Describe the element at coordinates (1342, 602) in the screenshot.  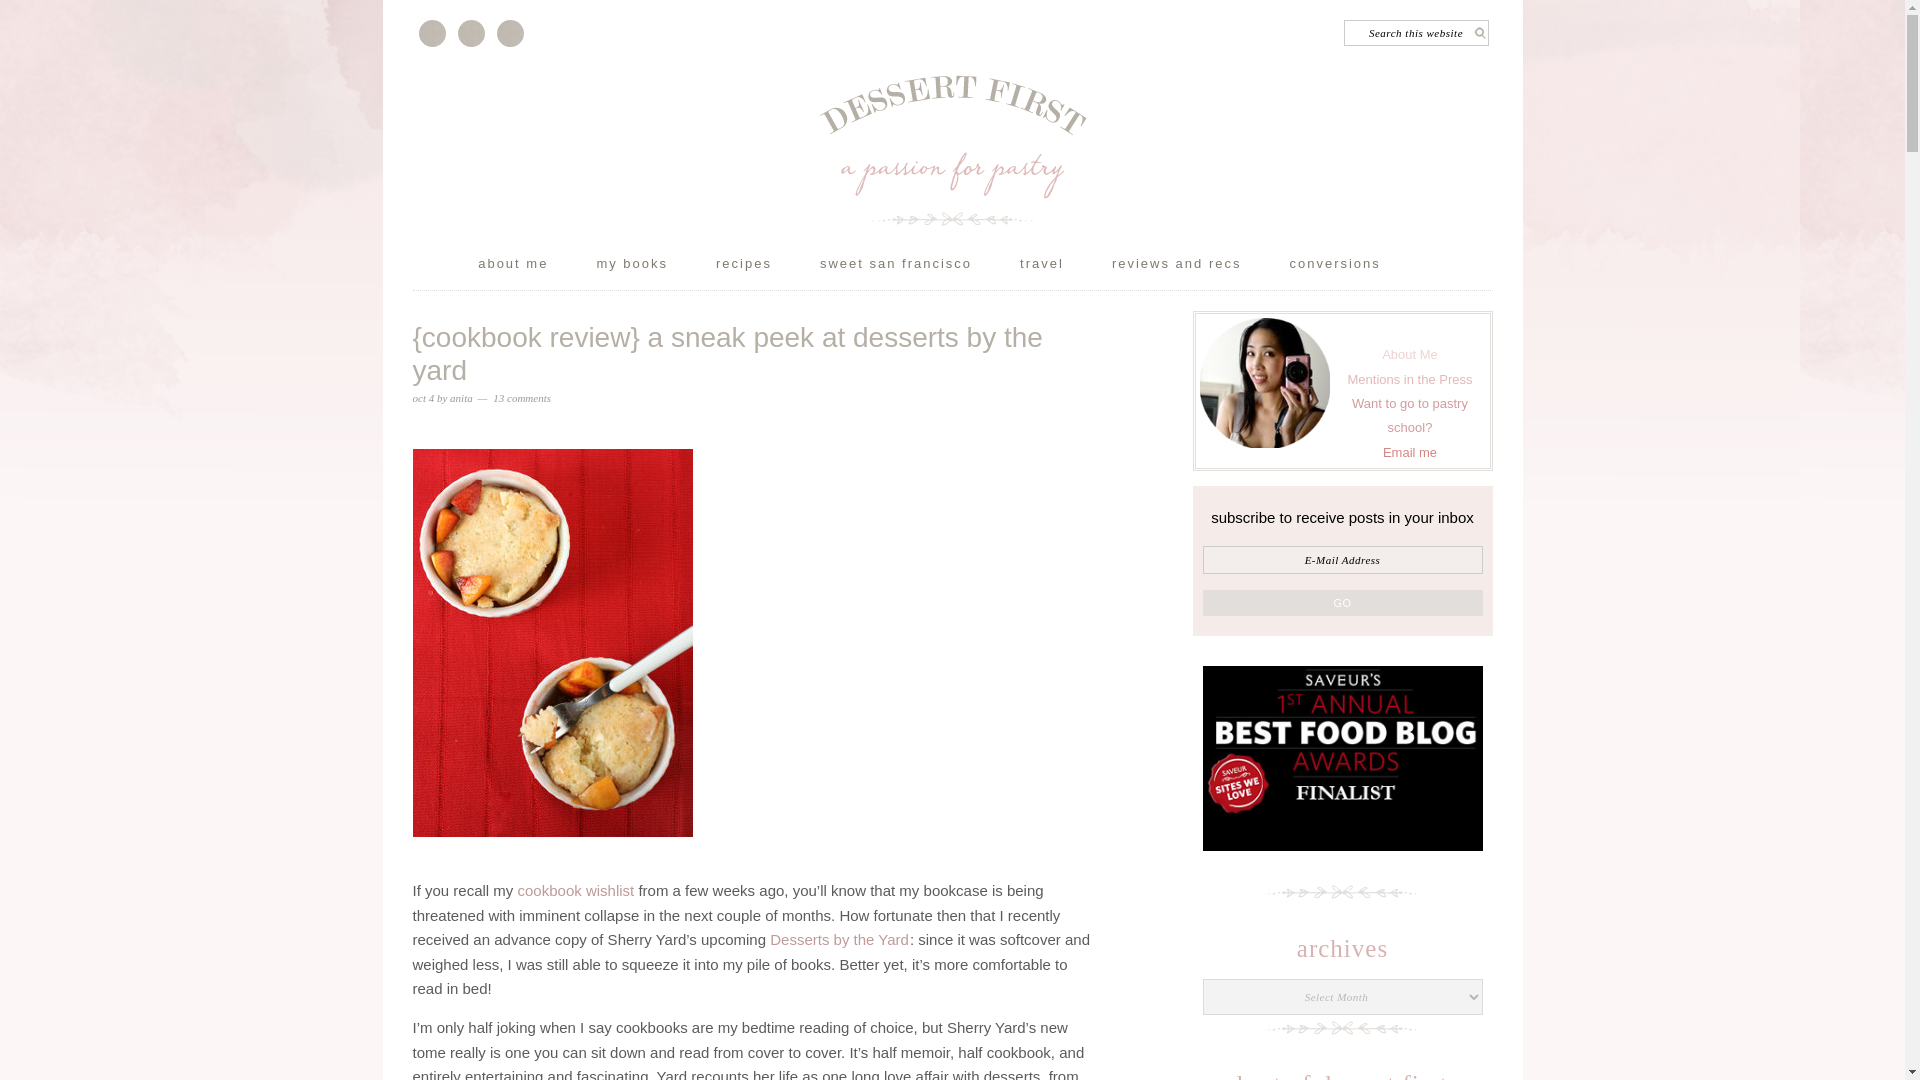
I see `Go` at that location.